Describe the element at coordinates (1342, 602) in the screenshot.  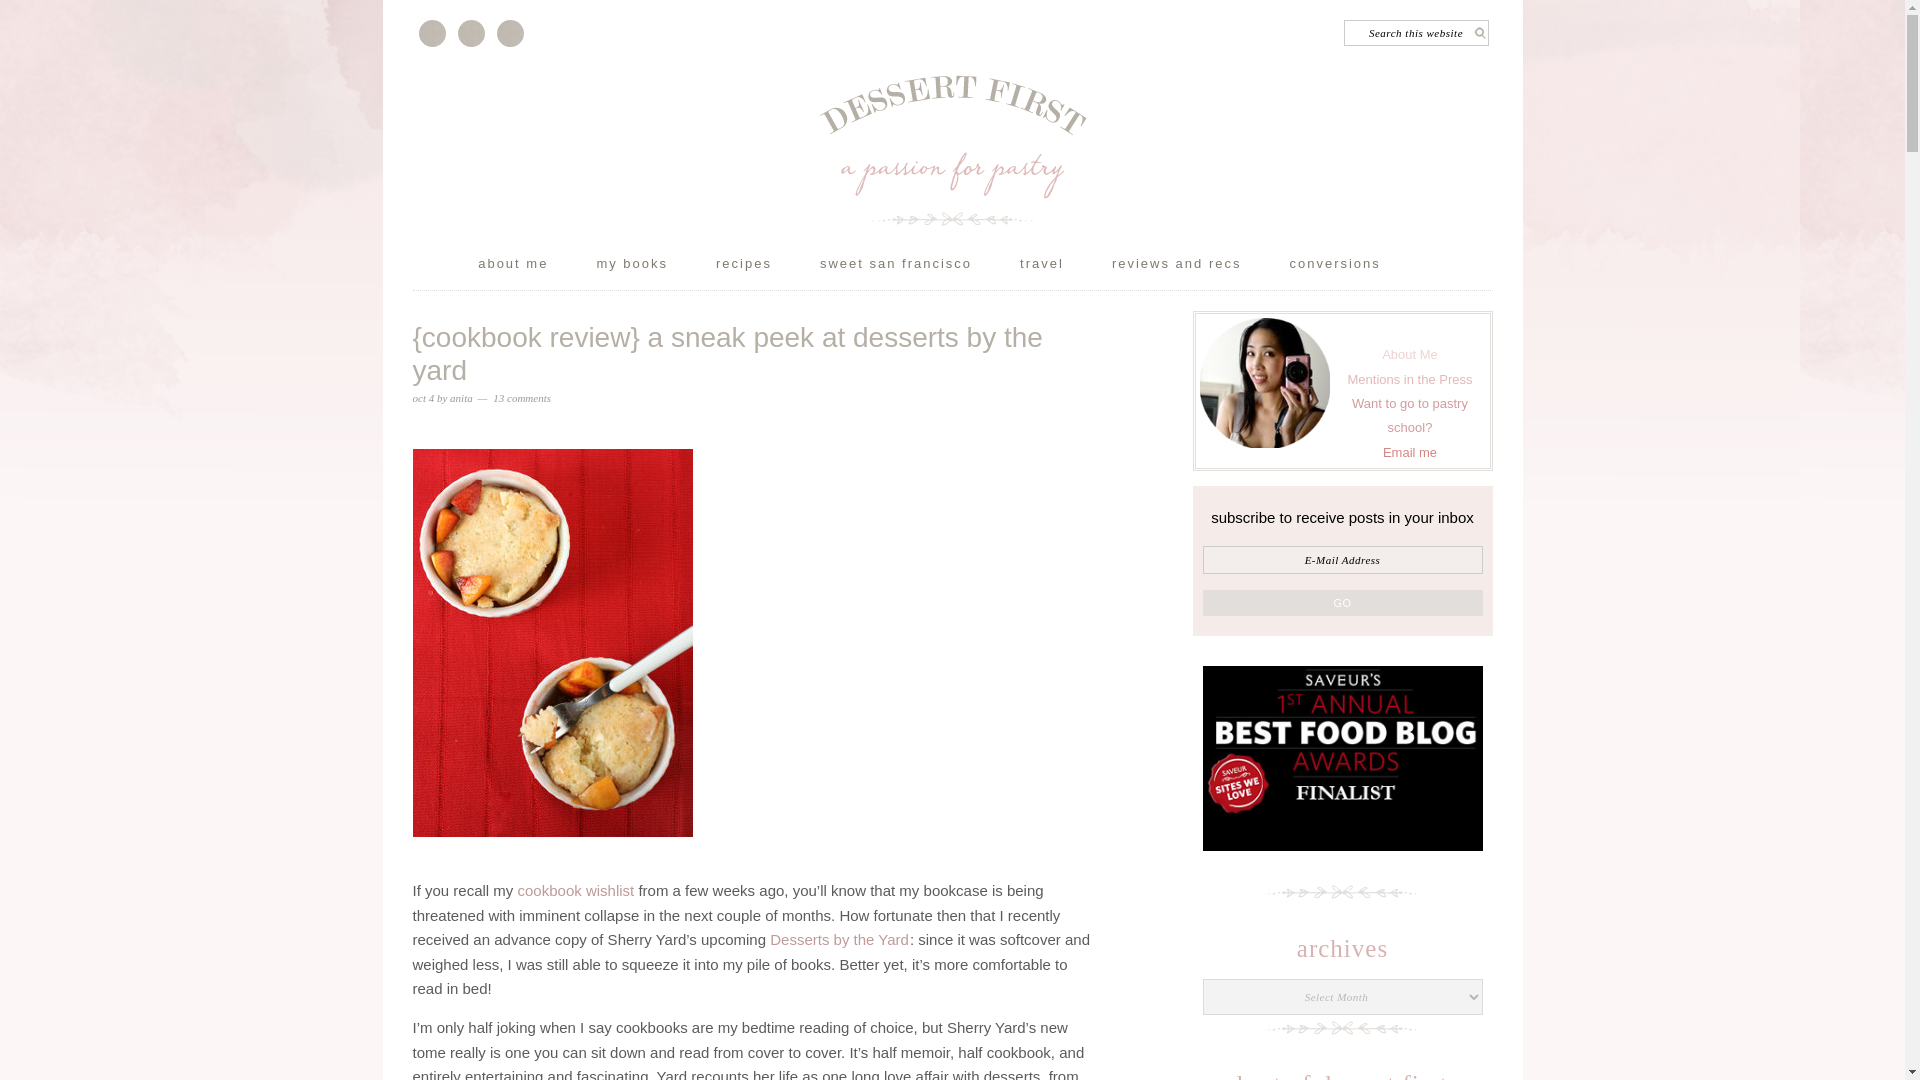
I see `Go` at that location.